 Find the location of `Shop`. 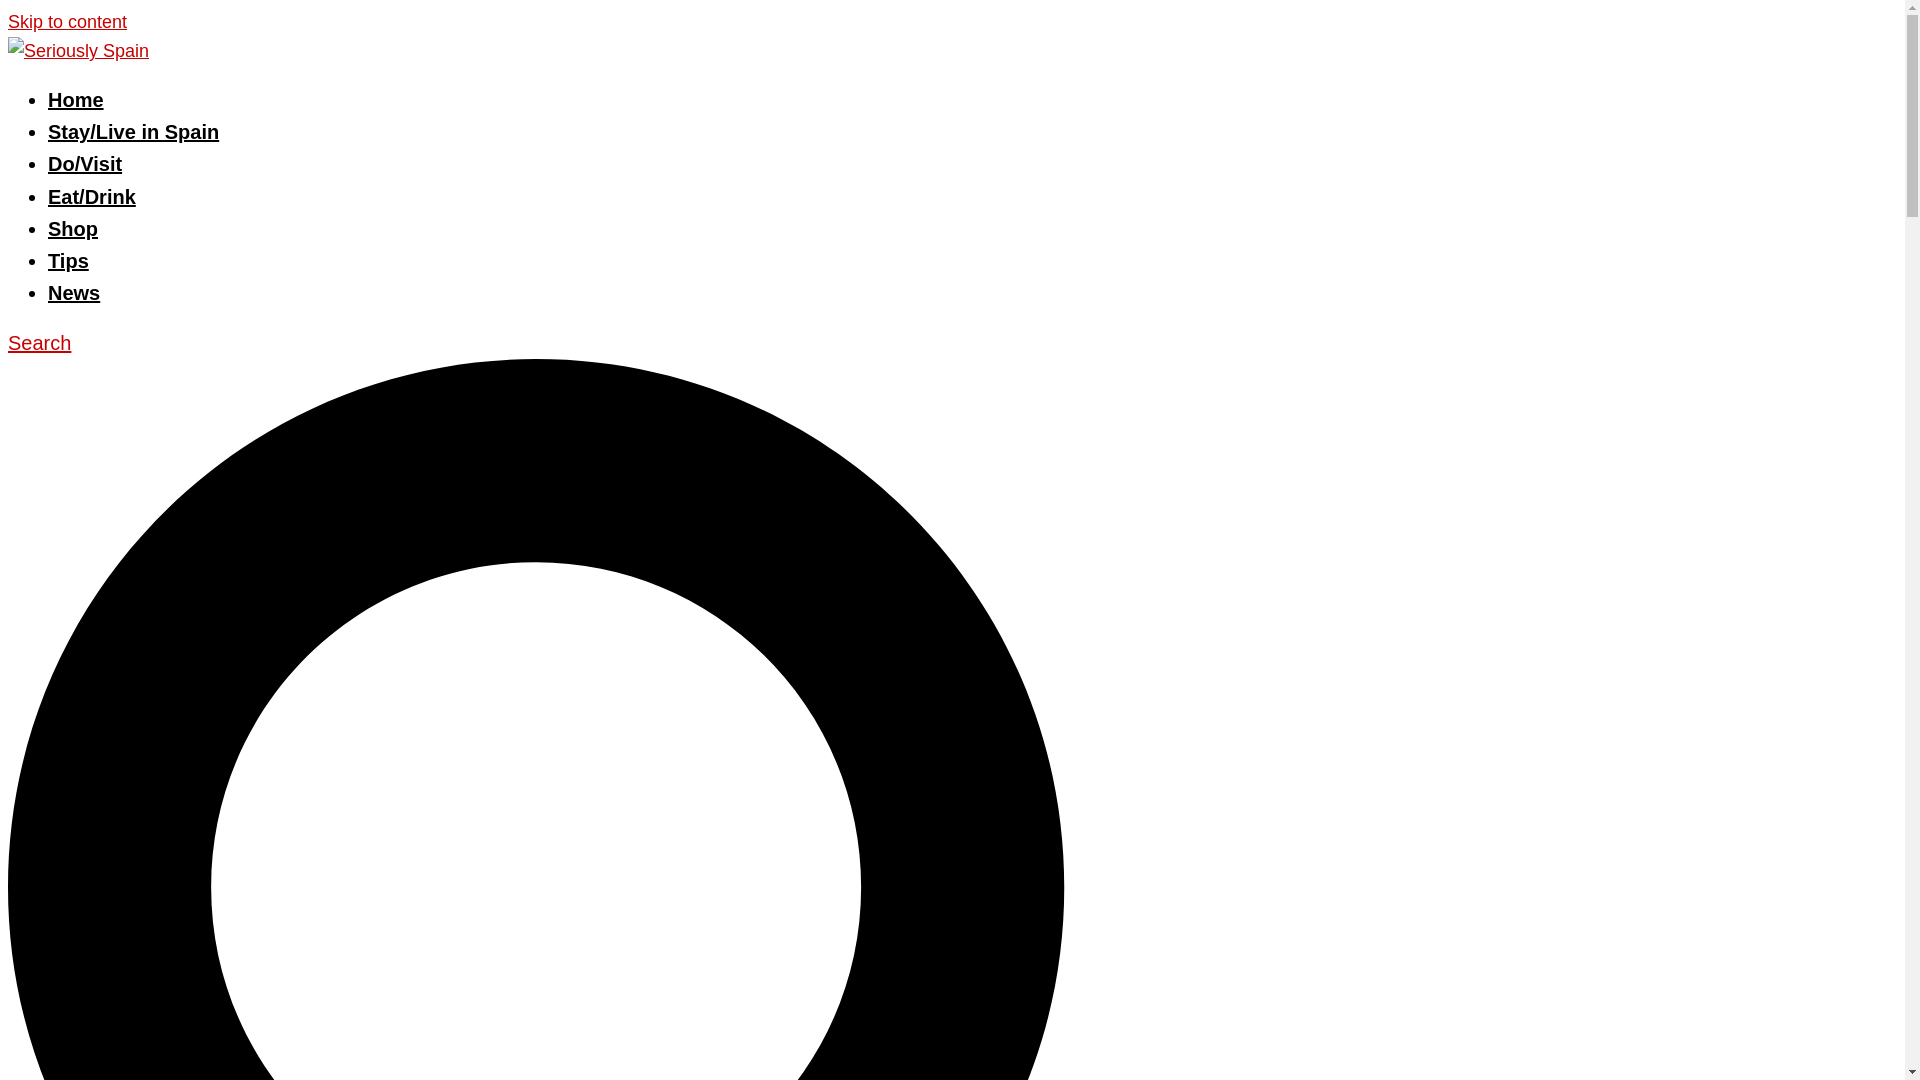

Shop is located at coordinates (72, 228).